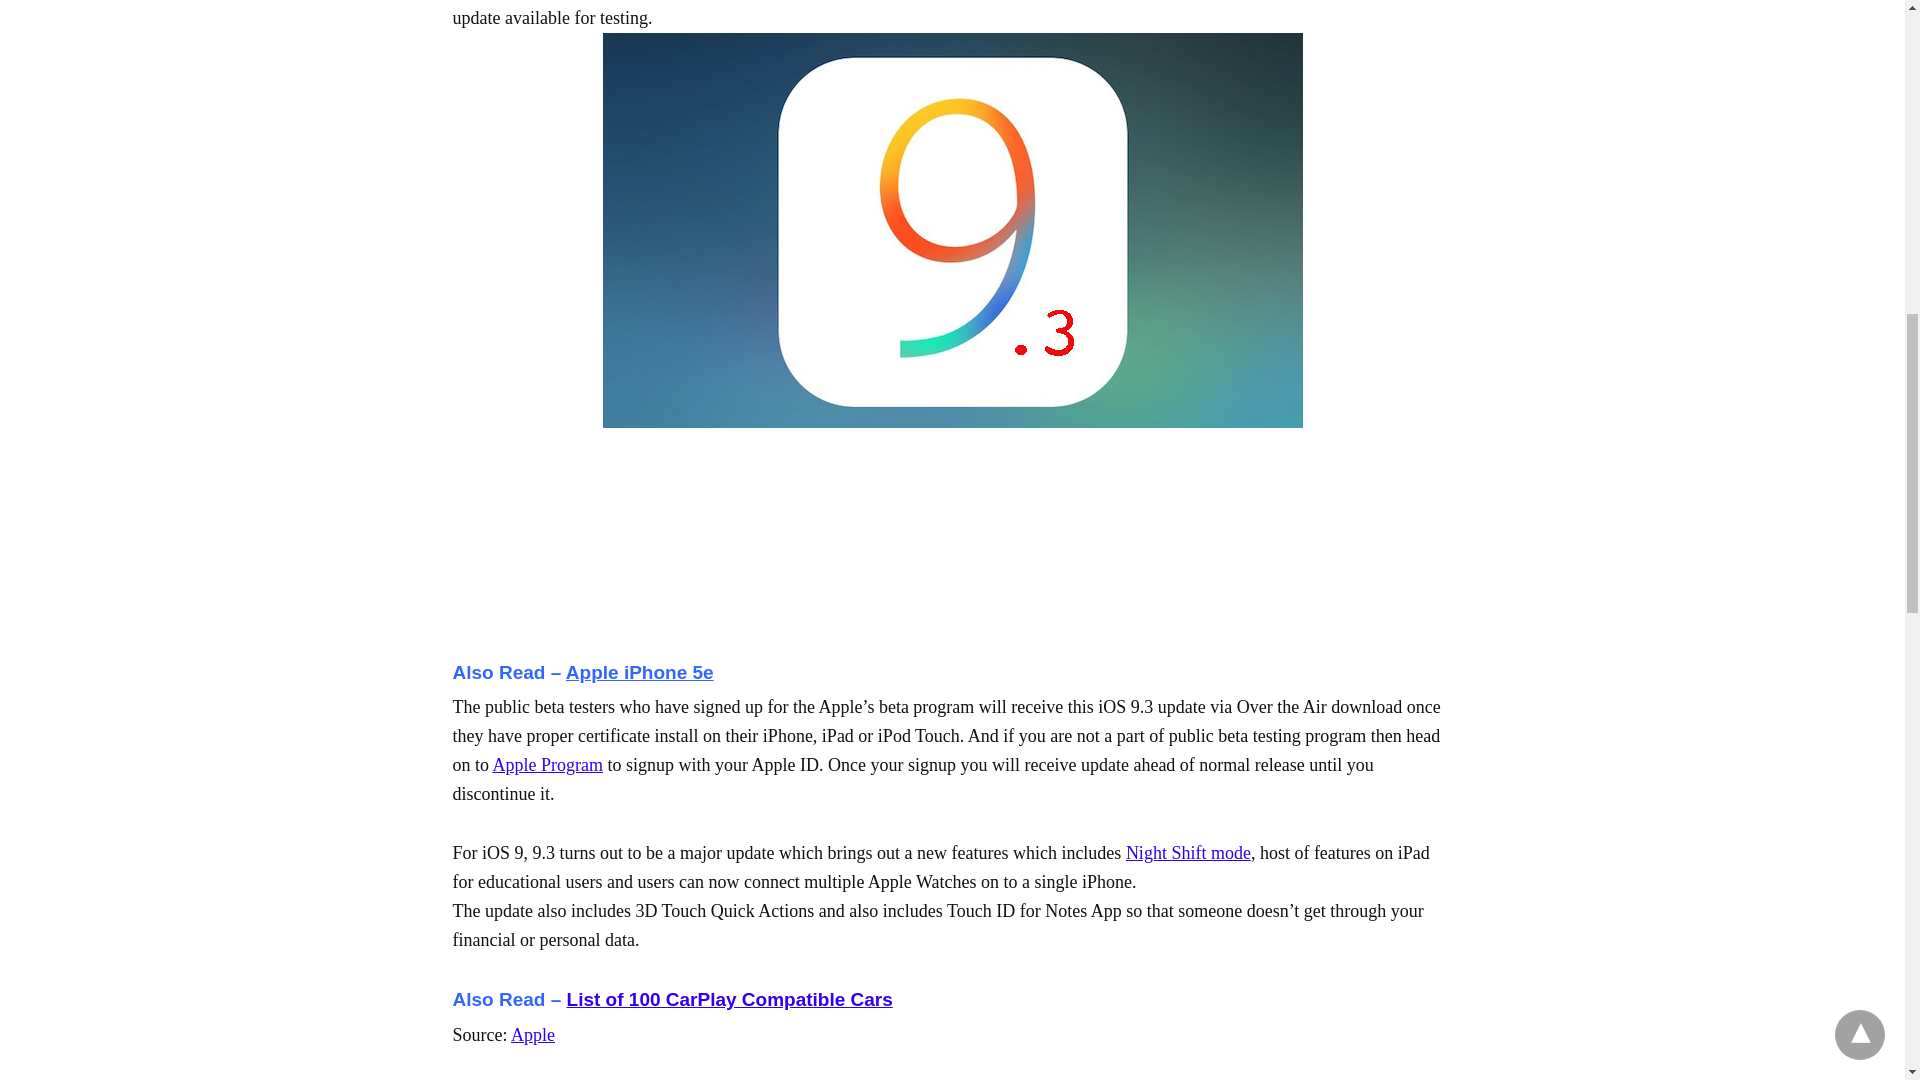  What do you see at coordinates (1188, 852) in the screenshot?
I see `Night Shift mode` at bounding box center [1188, 852].